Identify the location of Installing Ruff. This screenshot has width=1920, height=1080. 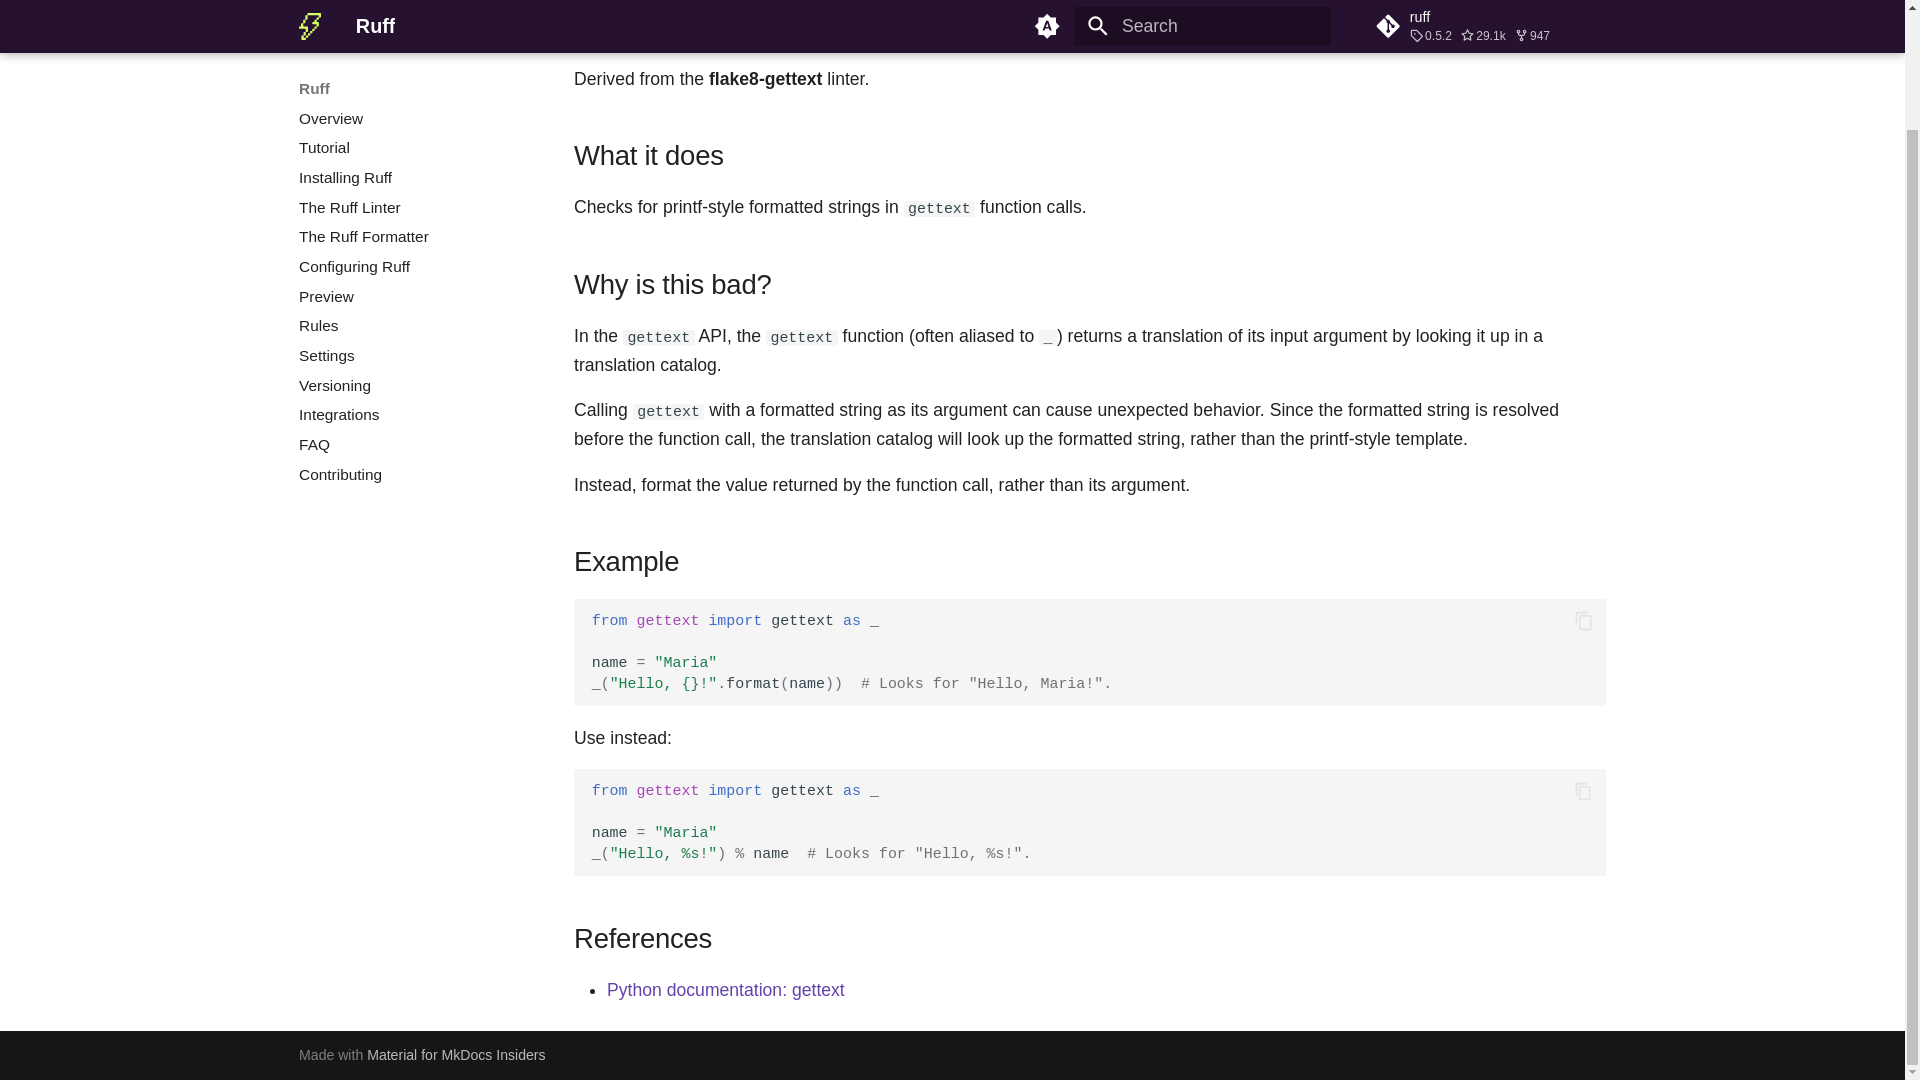
(412, 78).